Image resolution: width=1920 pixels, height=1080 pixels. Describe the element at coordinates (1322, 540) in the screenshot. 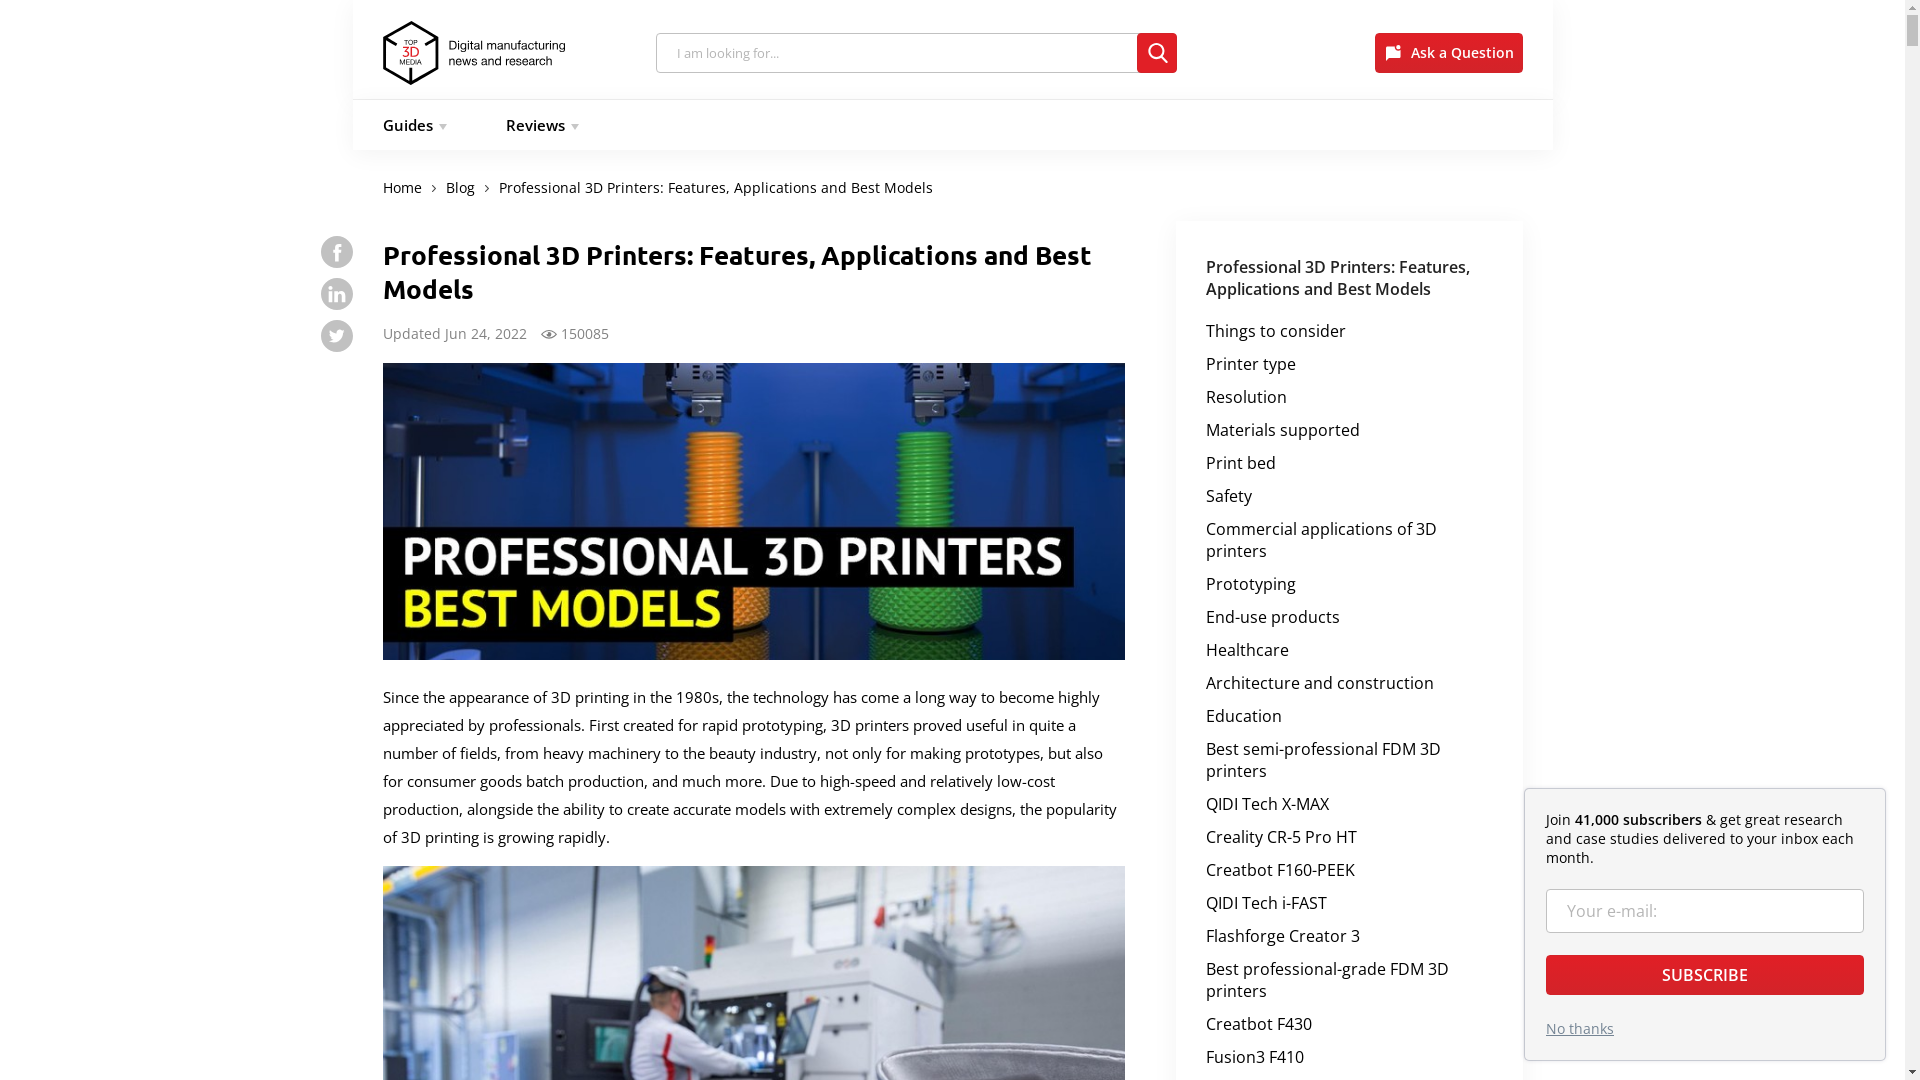

I see `Commercial applications of 3D printers` at that location.